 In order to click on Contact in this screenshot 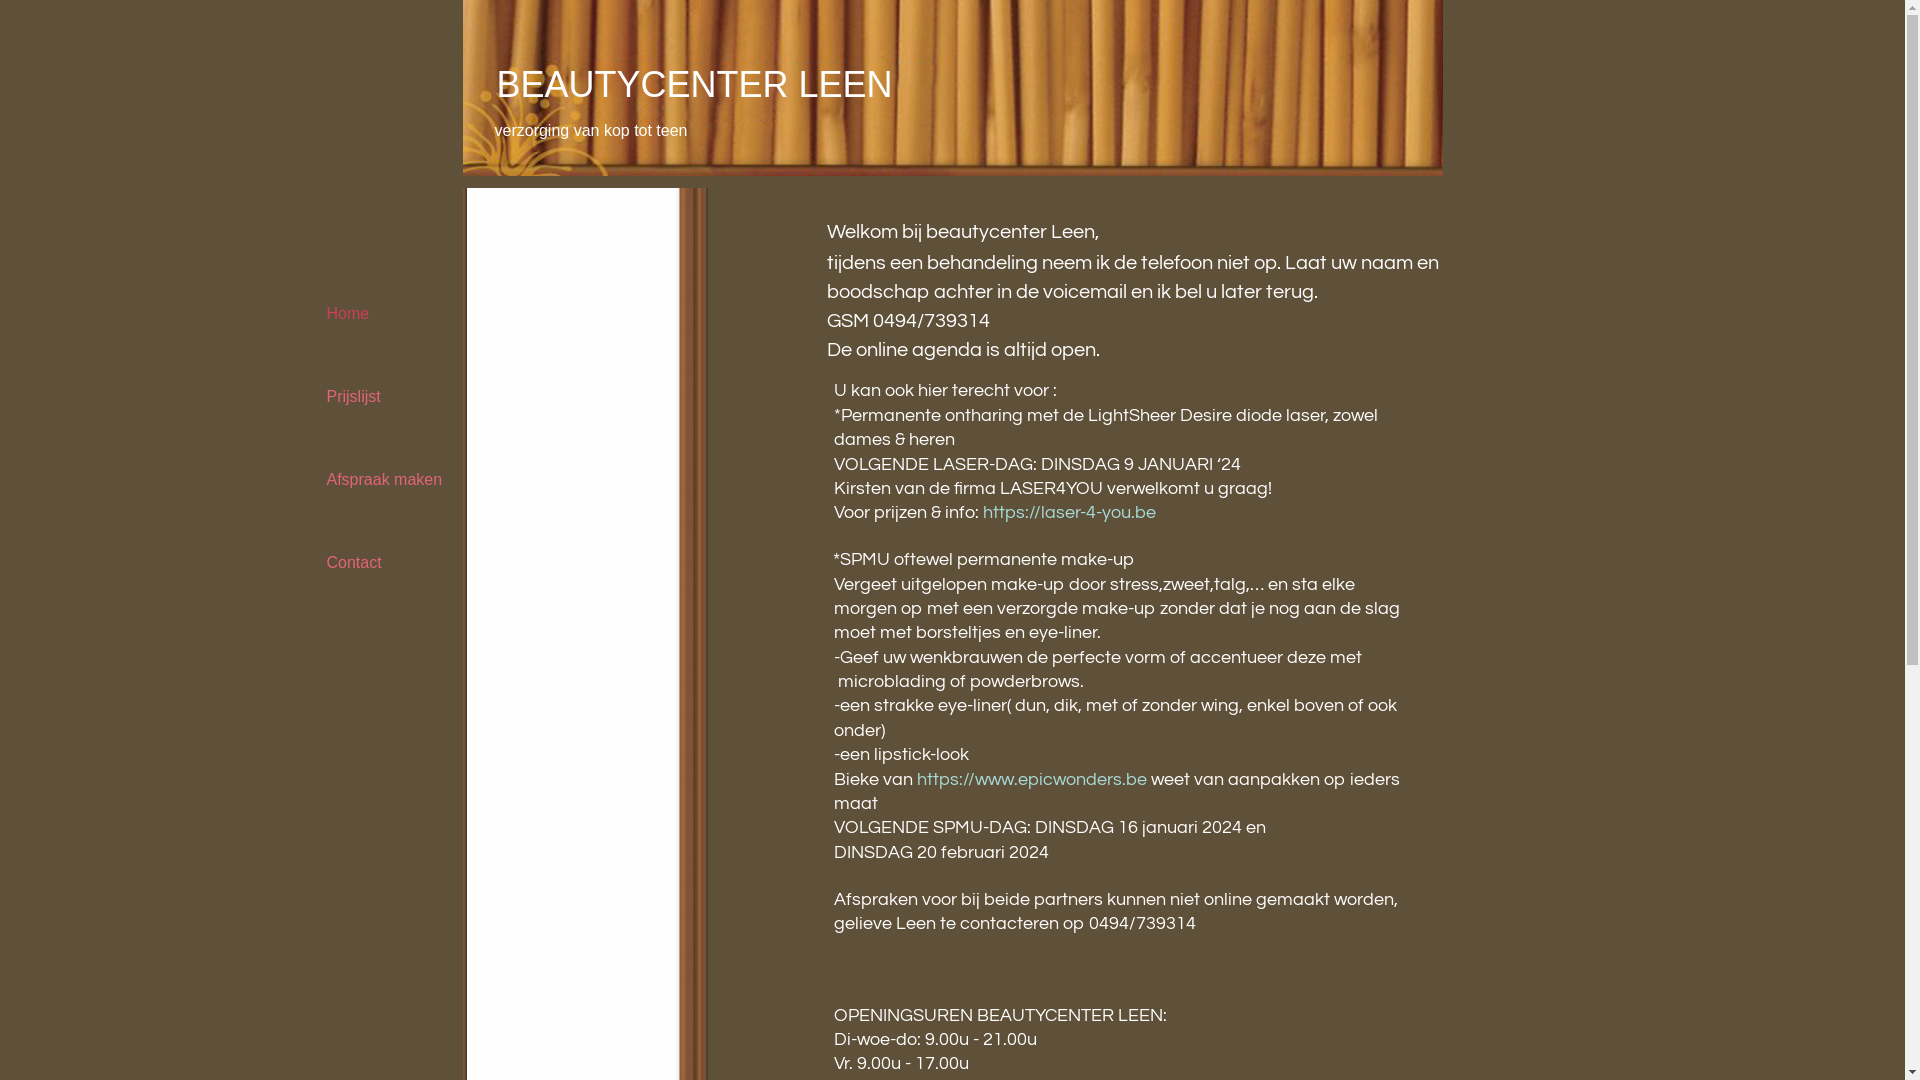, I will do `click(394, 562)`.